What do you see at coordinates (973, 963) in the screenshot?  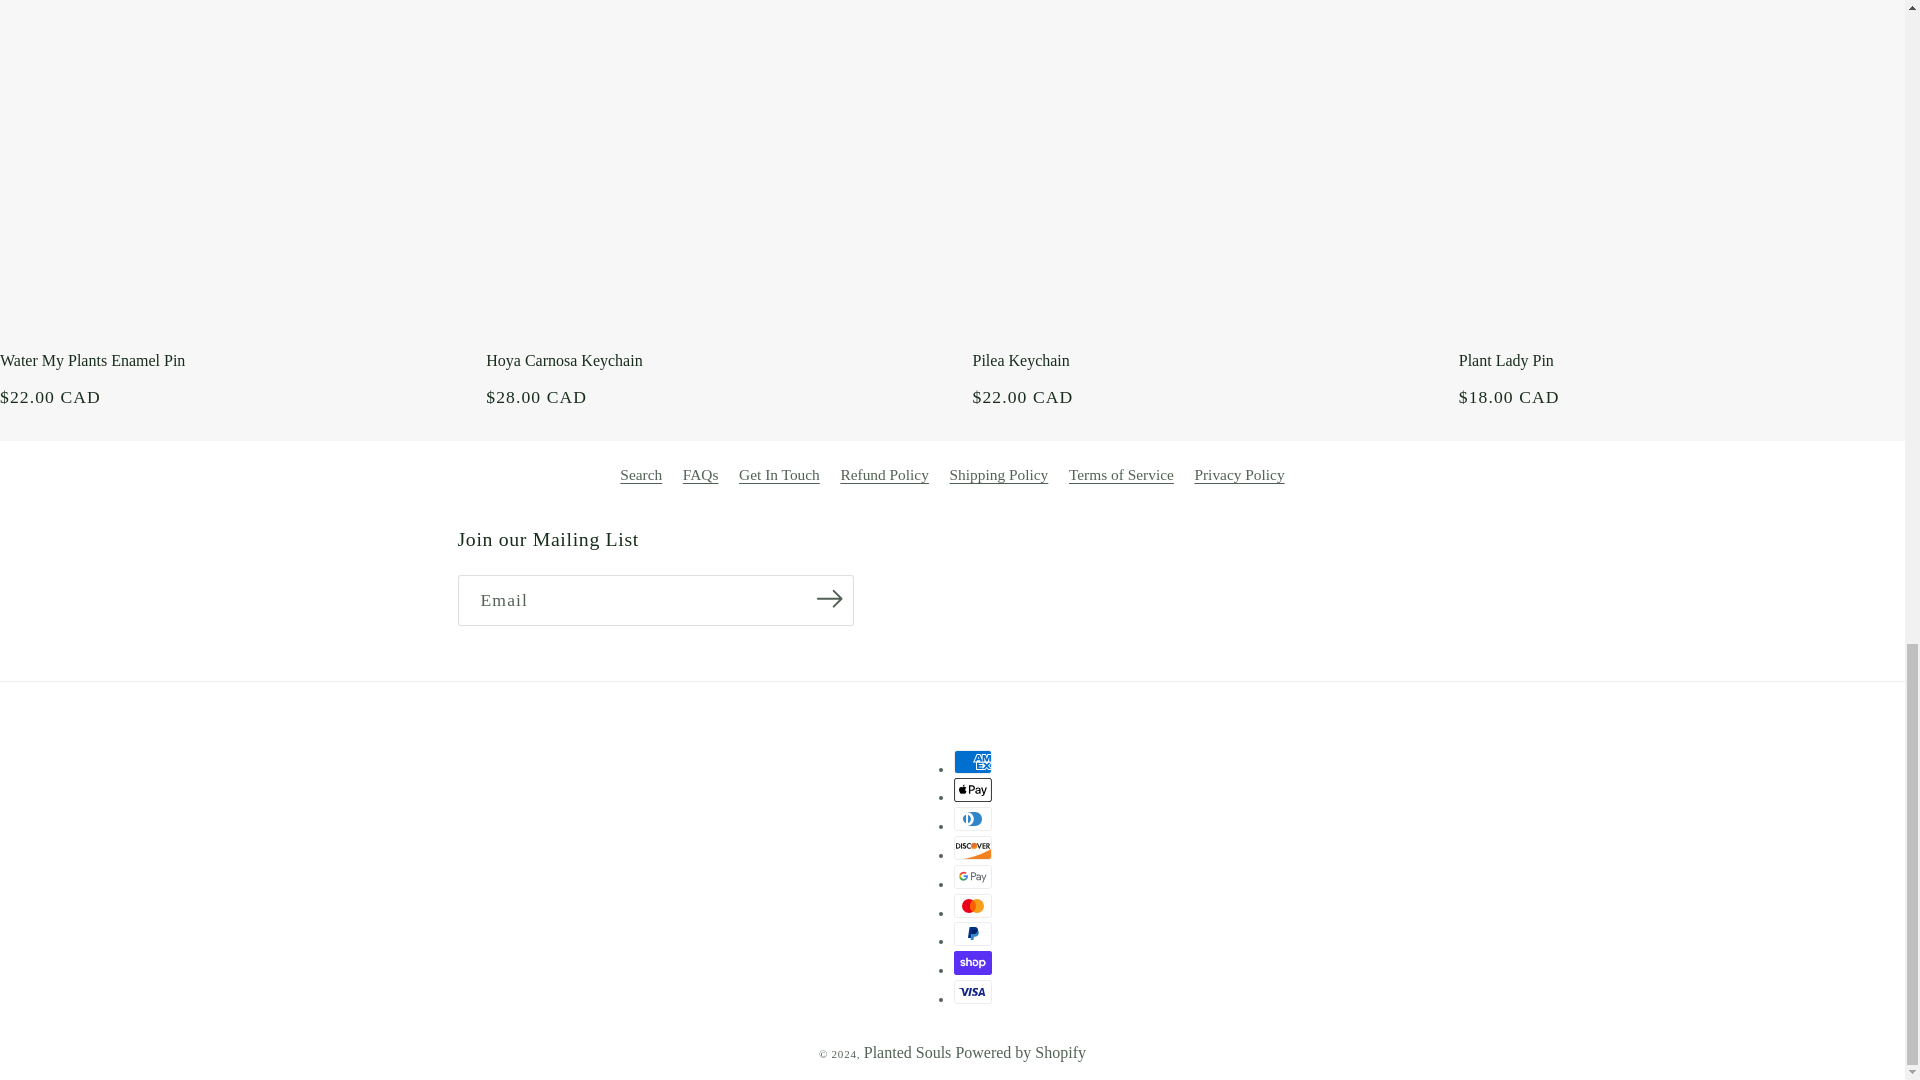 I see `Shop Pay` at bounding box center [973, 963].